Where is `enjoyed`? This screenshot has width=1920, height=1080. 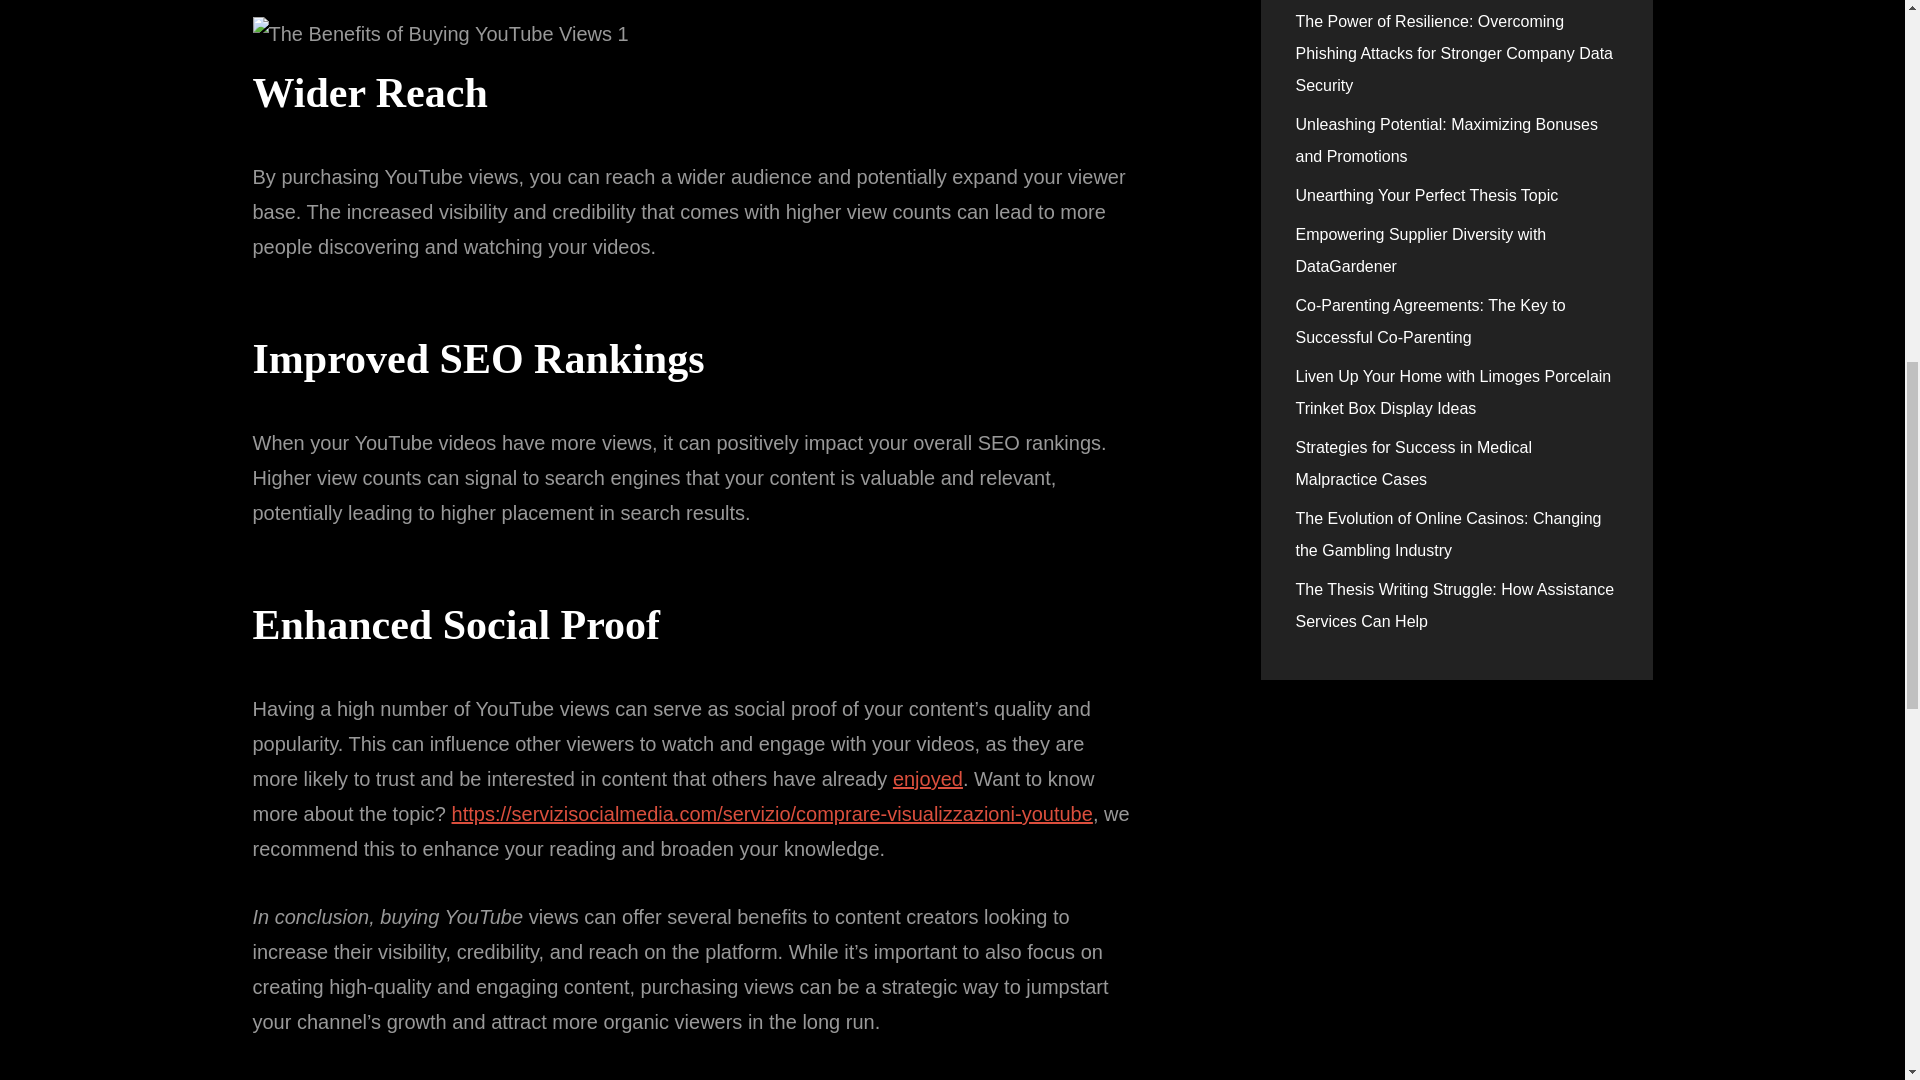 enjoyed is located at coordinates (928, 778).